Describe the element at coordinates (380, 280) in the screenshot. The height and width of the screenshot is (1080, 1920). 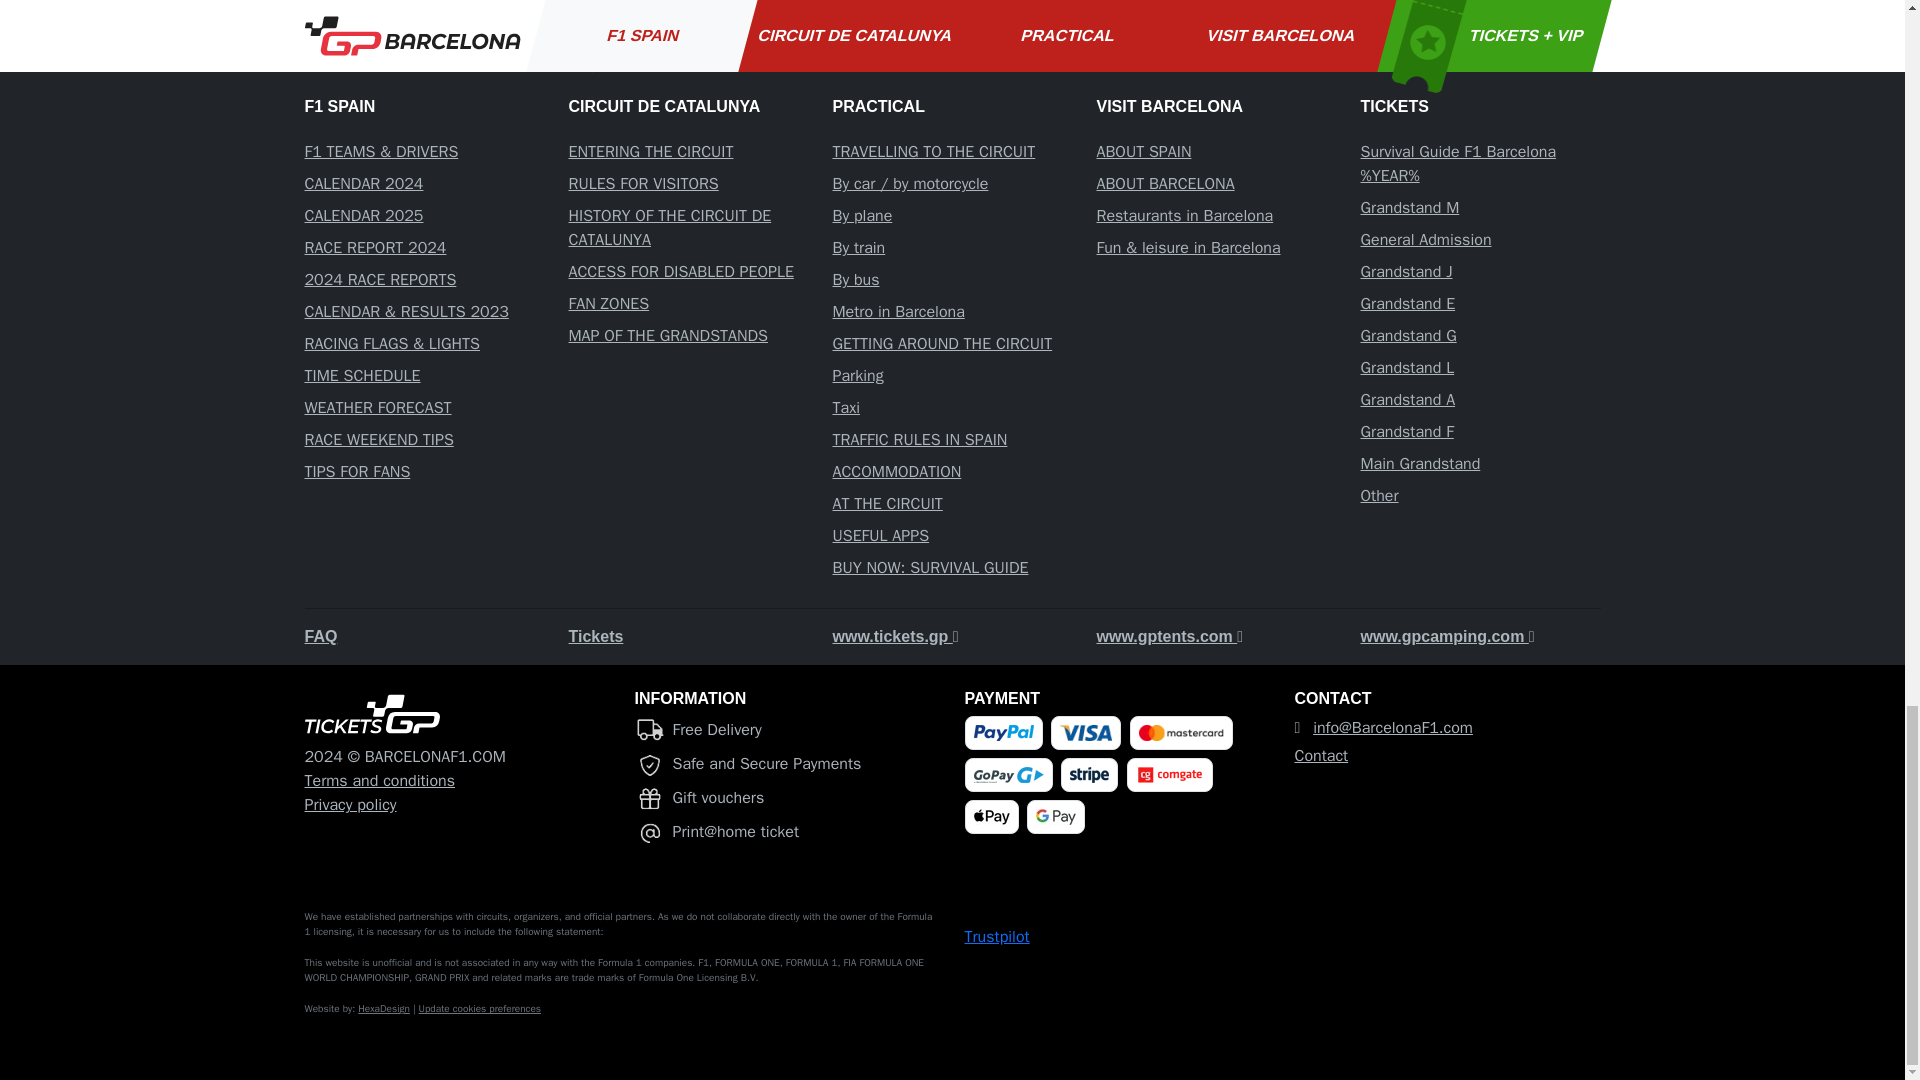
I see `2024 RACE REPORTS` at that location.